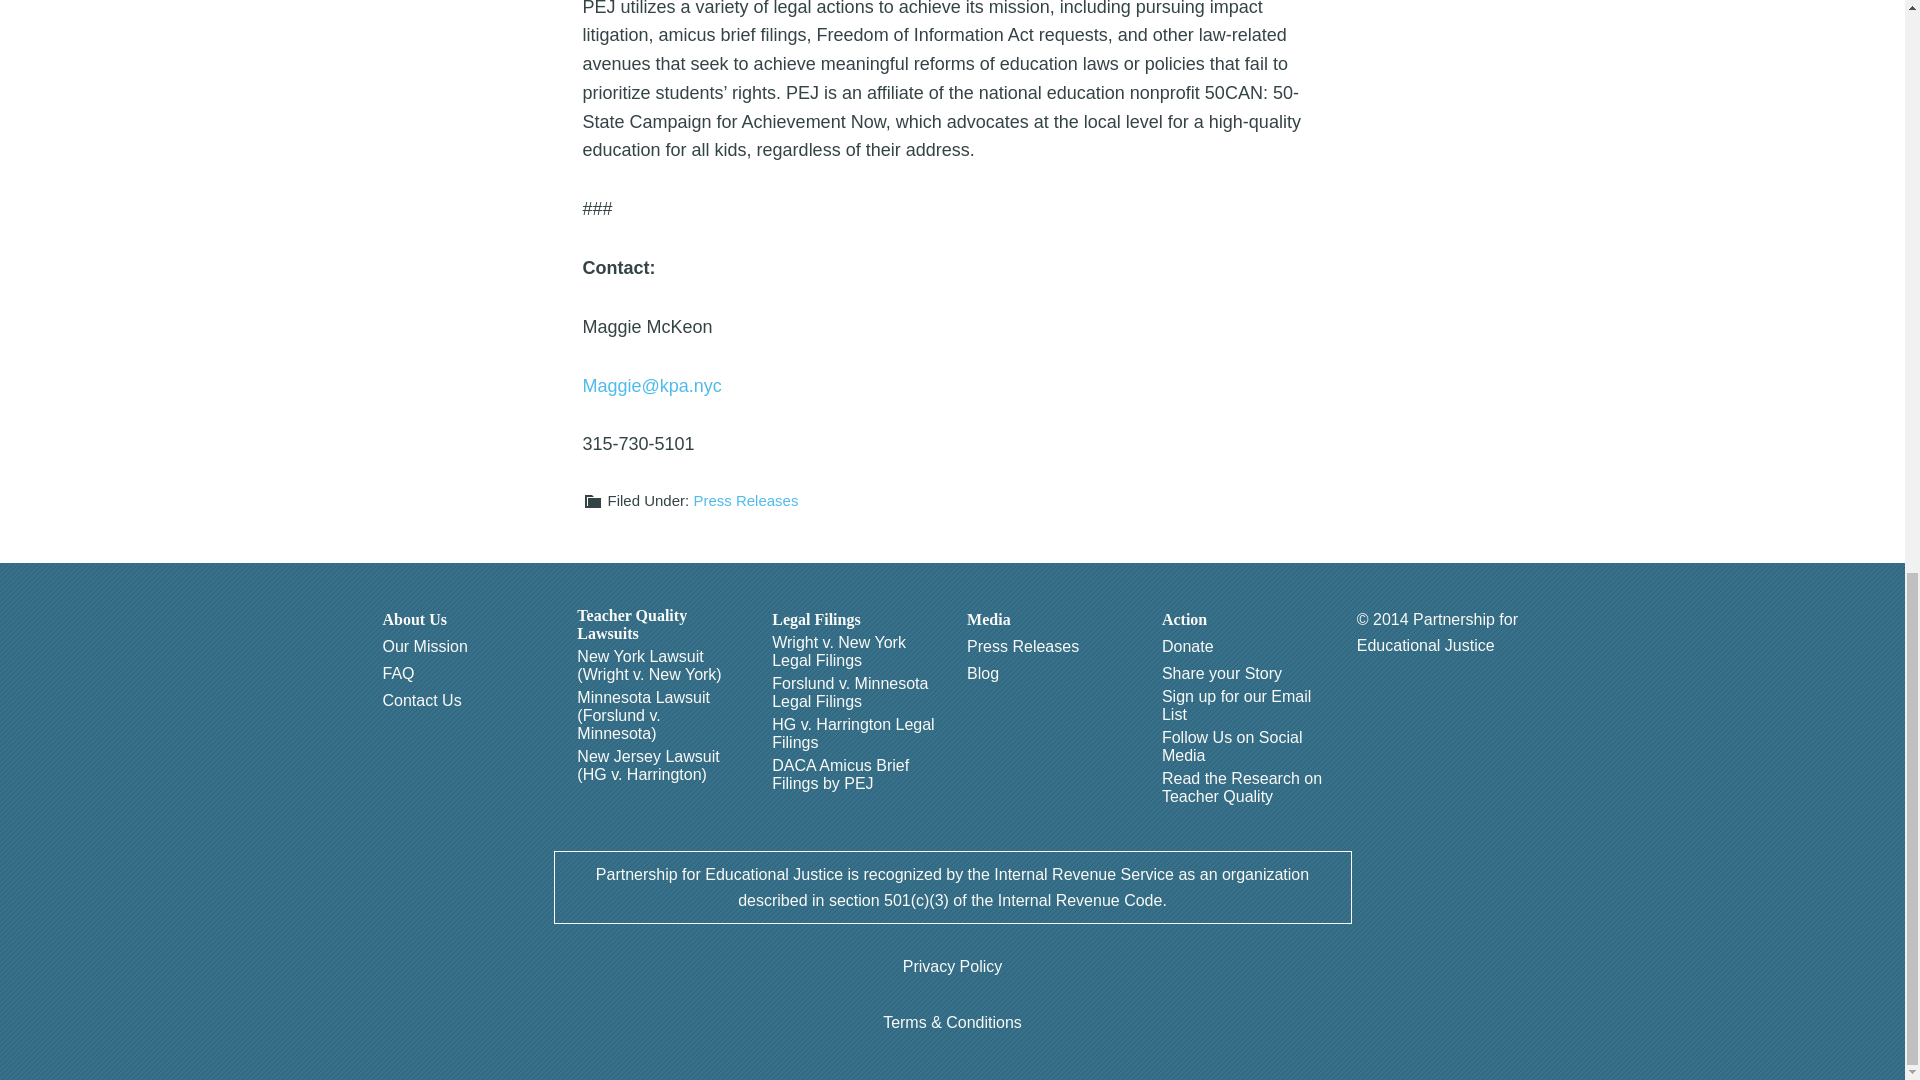  What do you see at coordinates (414, 620) in the screenshot?
I see `About Us` at bounding box center [414, 620].